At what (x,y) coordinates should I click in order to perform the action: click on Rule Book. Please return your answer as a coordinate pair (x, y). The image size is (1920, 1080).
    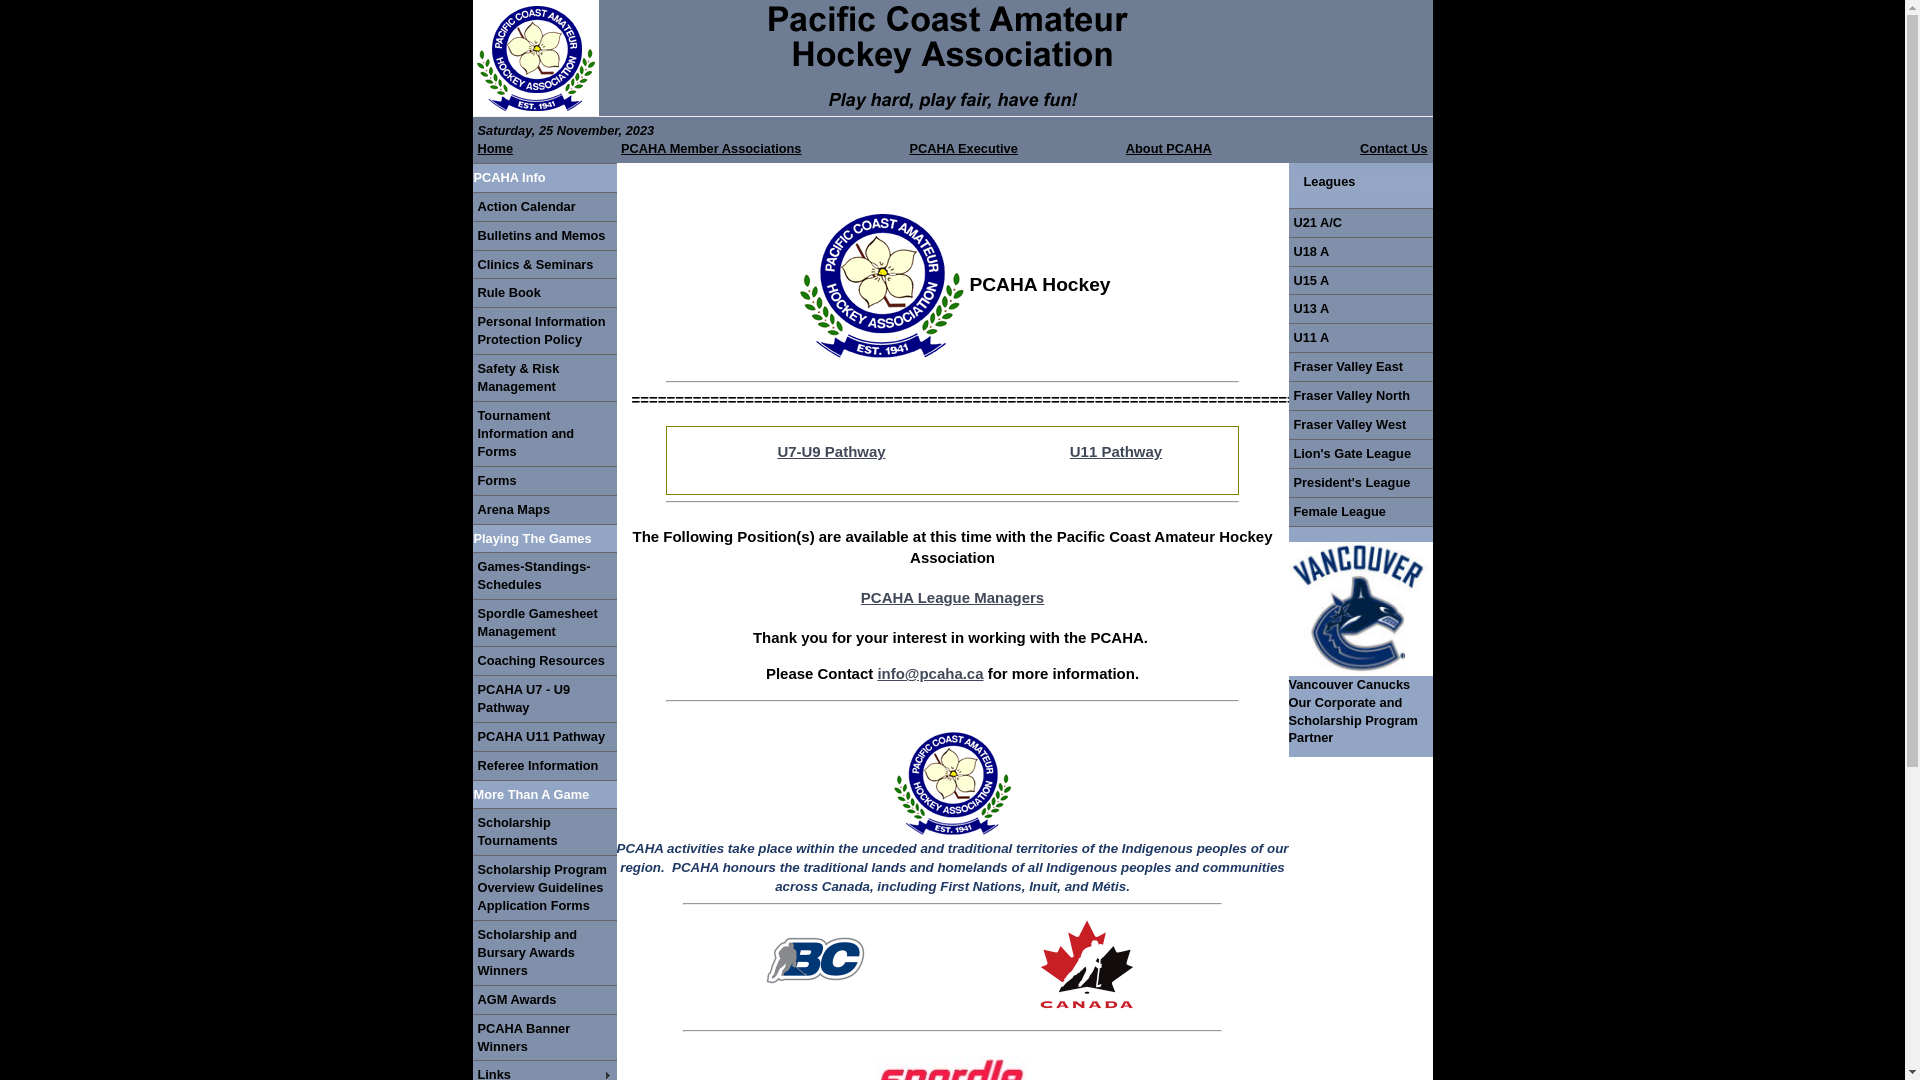
    Looking at the image, I should click on (544, 293).